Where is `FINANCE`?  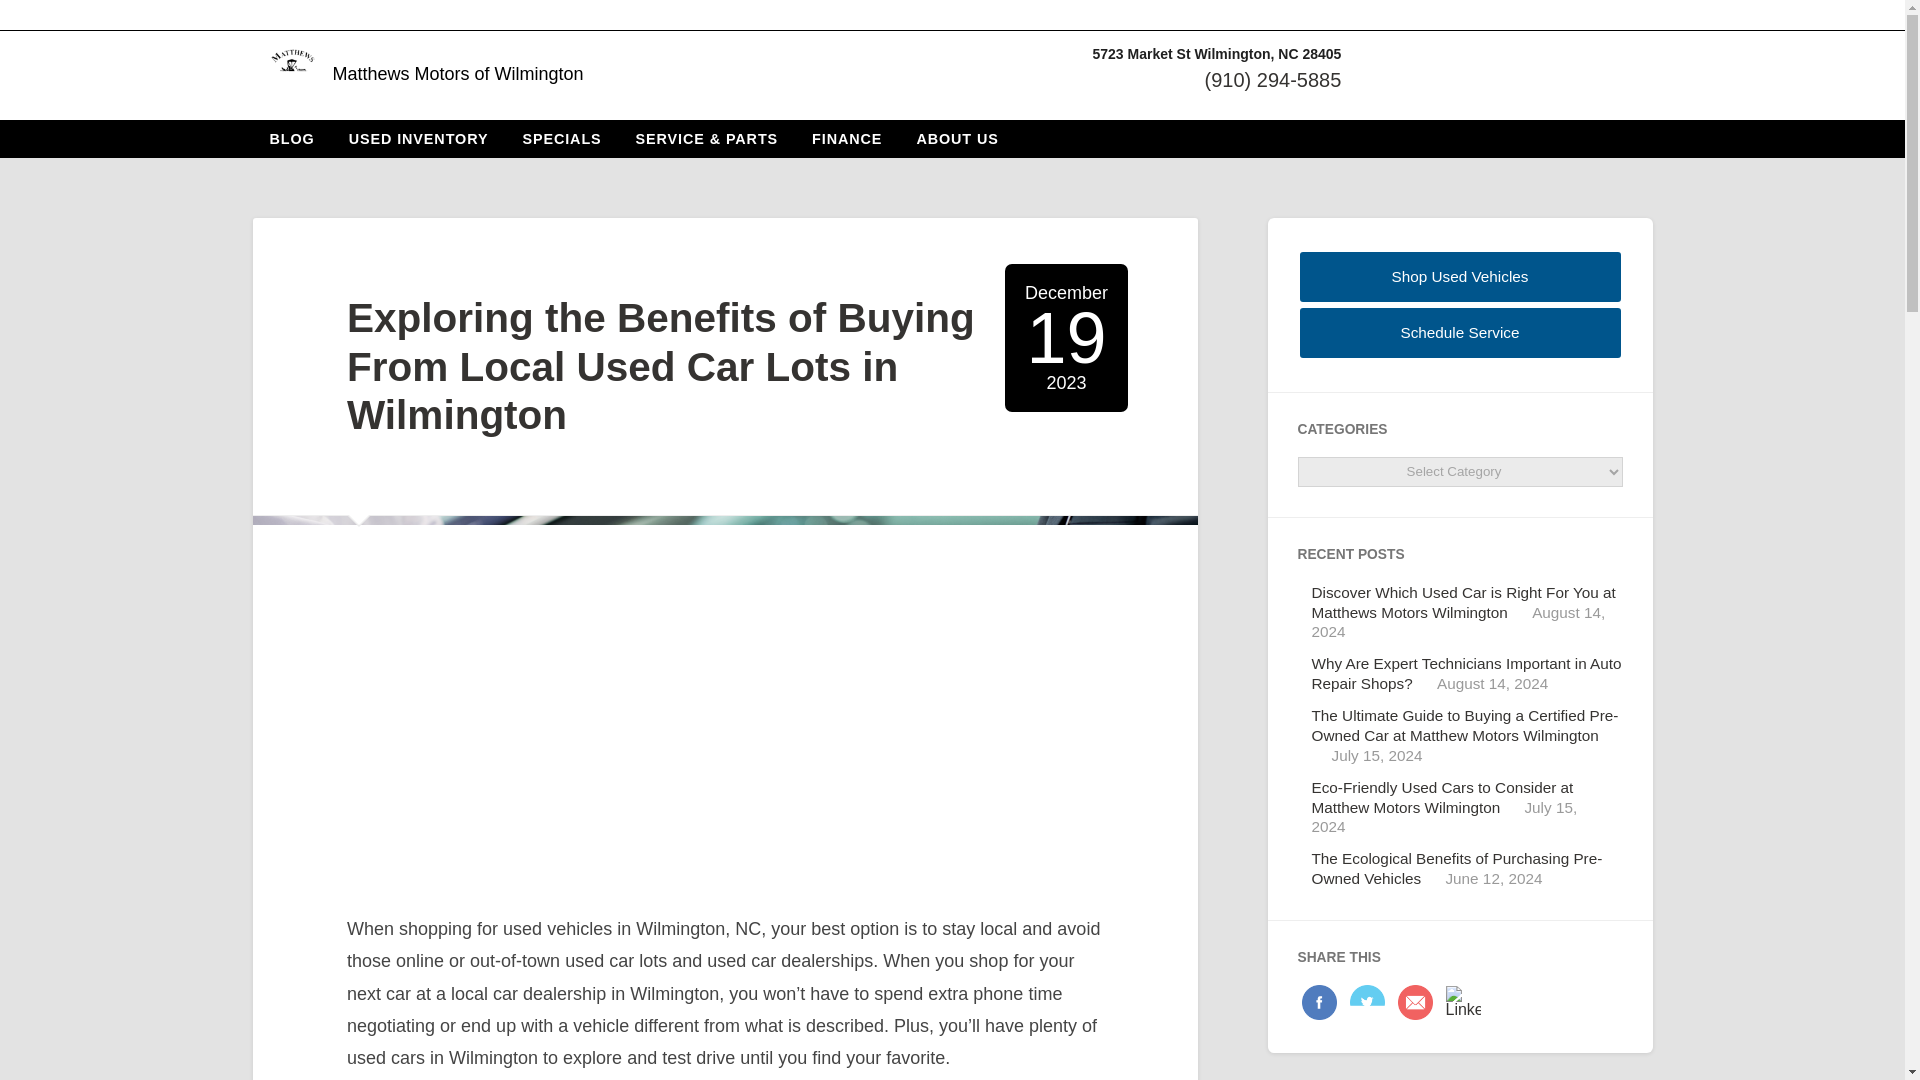
FINANCE is located at coordinates (846, 138).